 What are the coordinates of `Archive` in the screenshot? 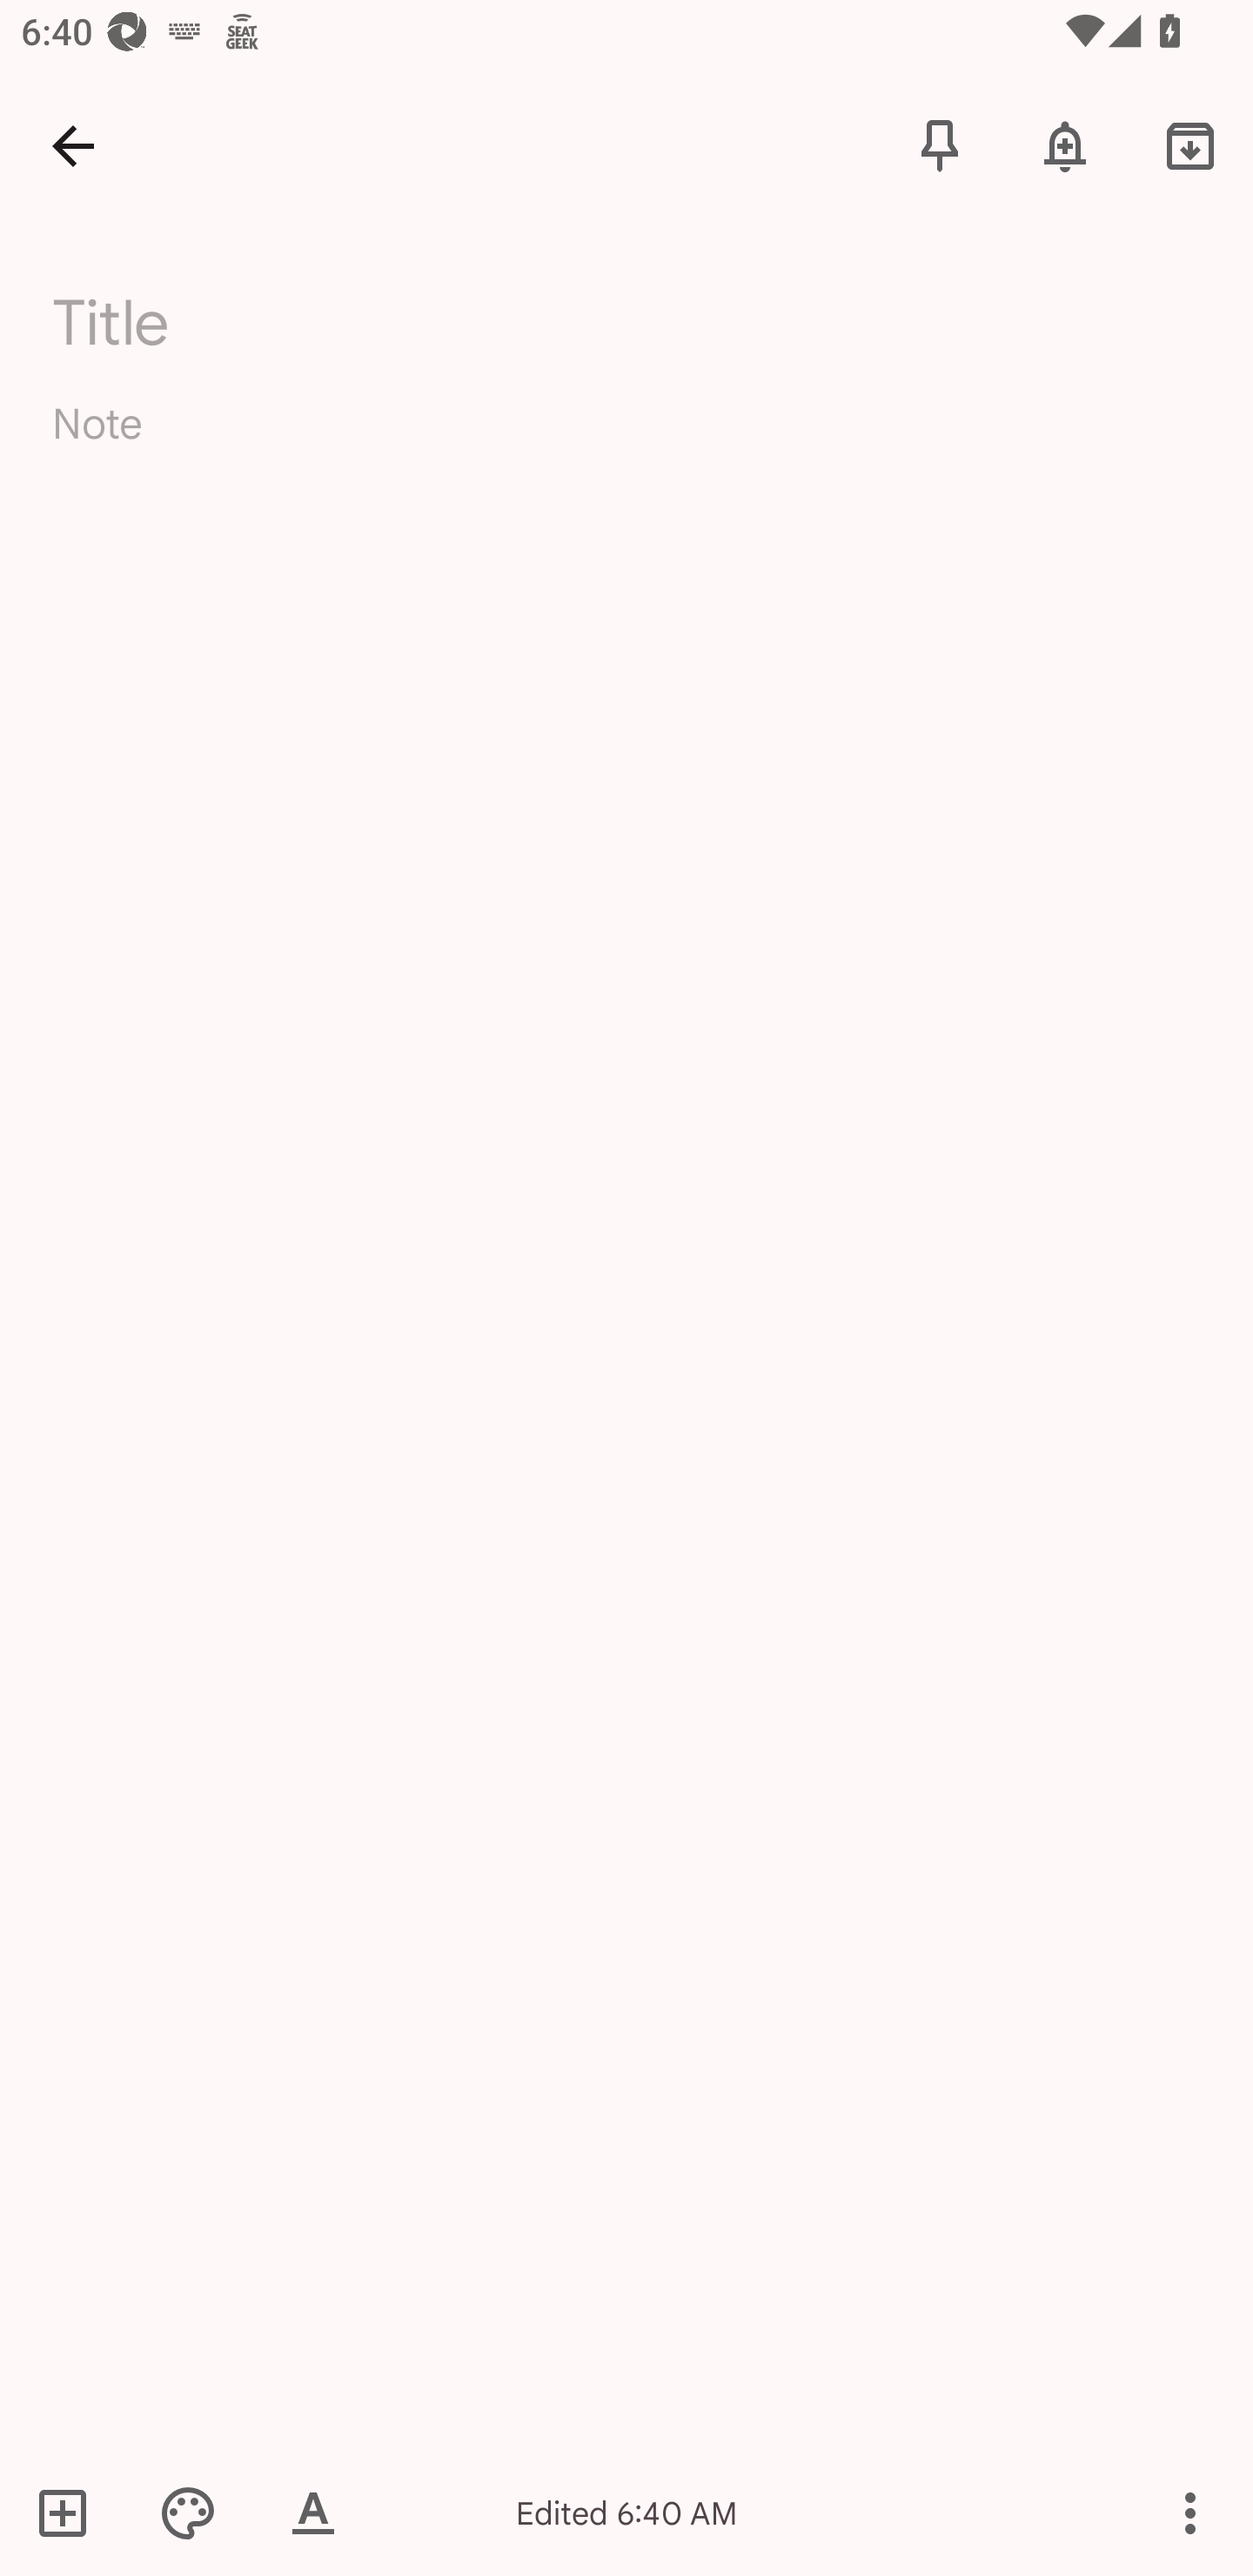 It's located at (1190, 144).